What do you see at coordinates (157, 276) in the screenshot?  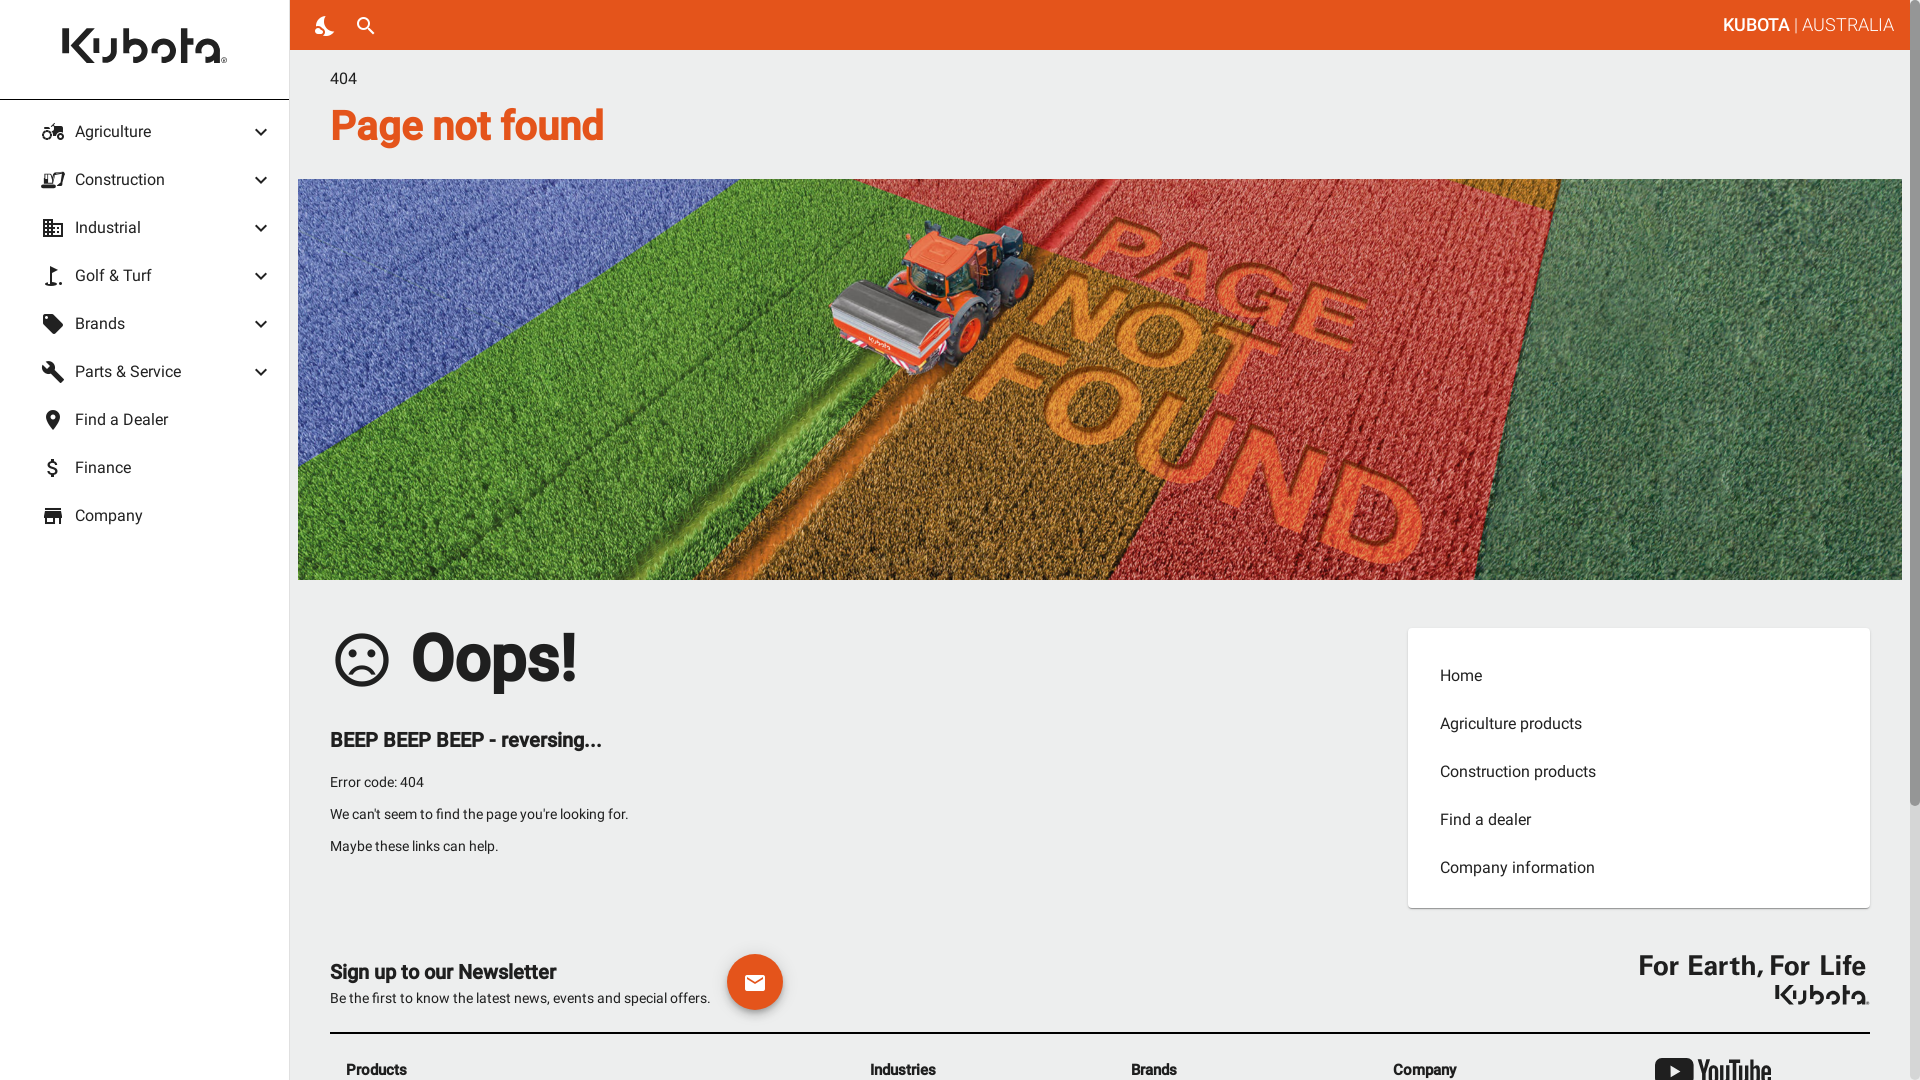 I see `golf_course
Golf & Turf
expand_more` at bounding box center [157, 276].